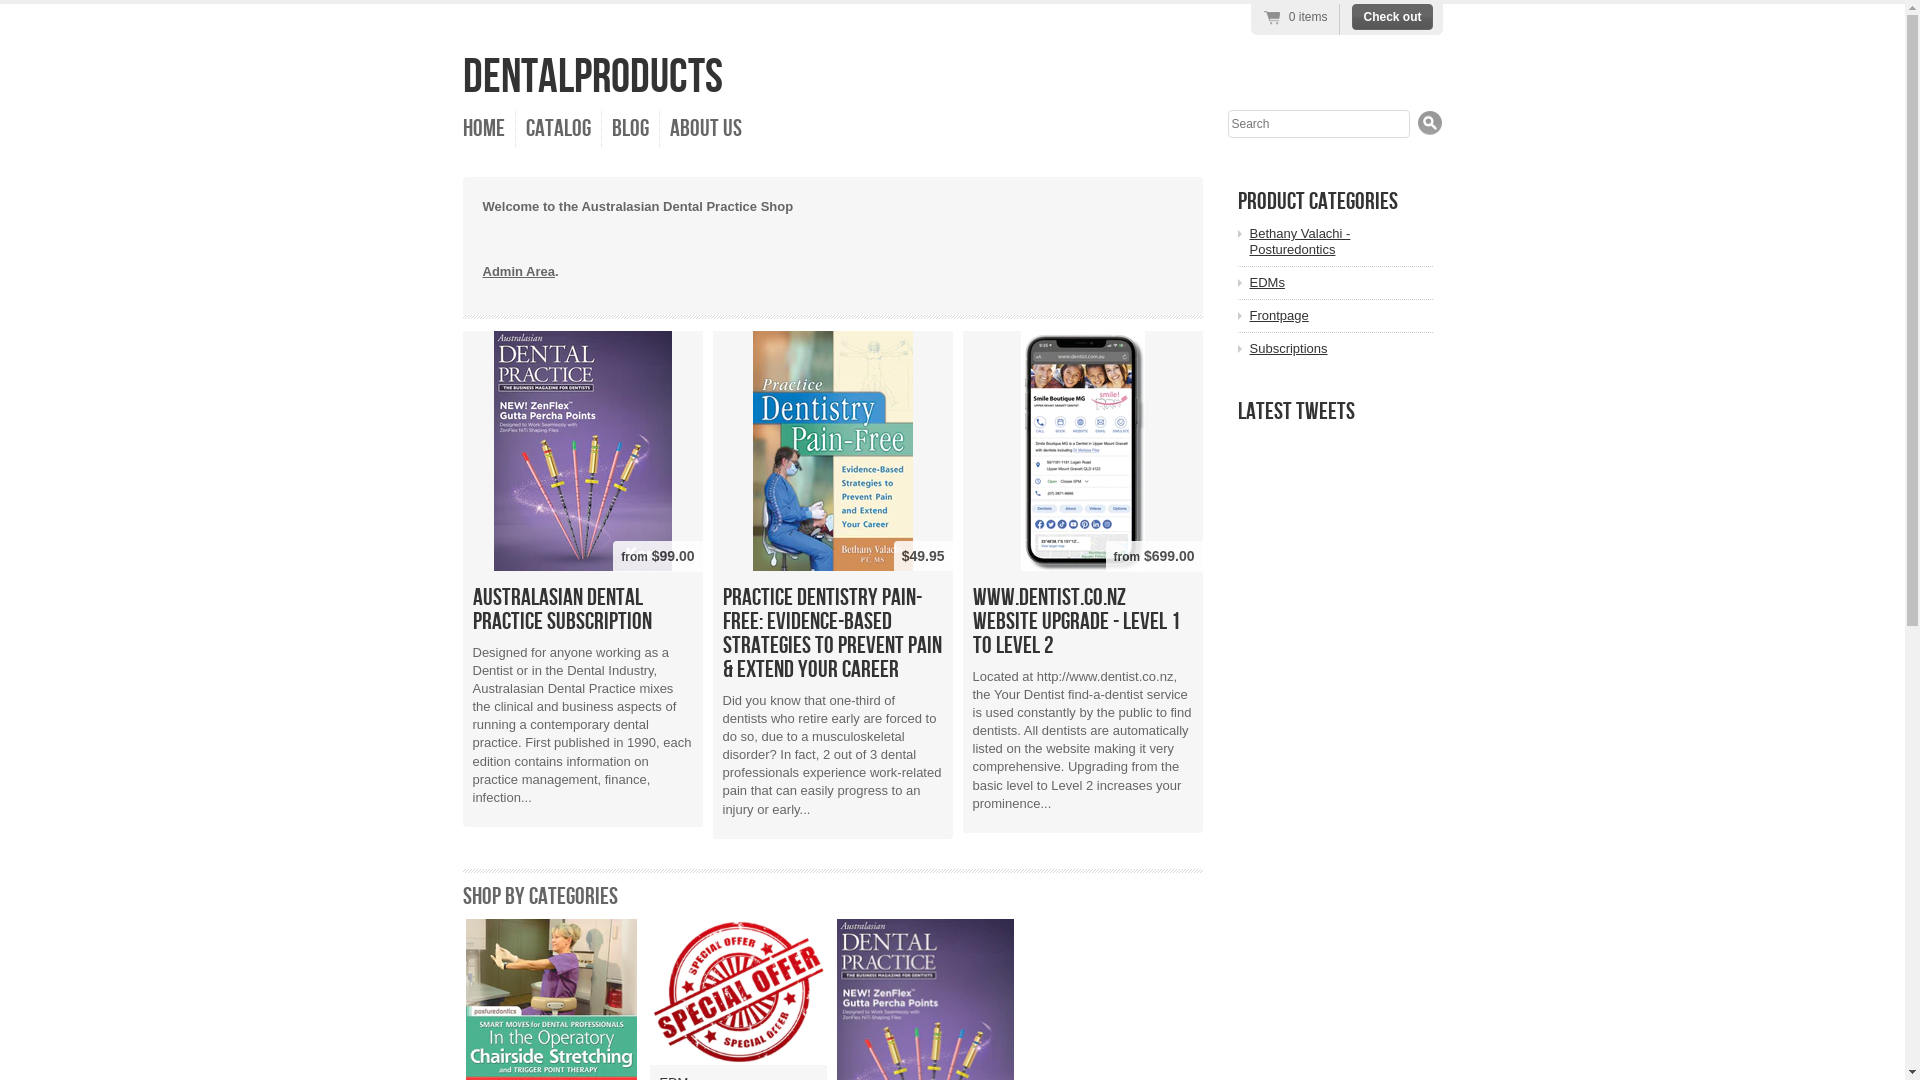 This screenshot has width=1920, height=1080. Describe the element at coordinates (1296, 18) in the screenshot. I see `0 items` at that location.